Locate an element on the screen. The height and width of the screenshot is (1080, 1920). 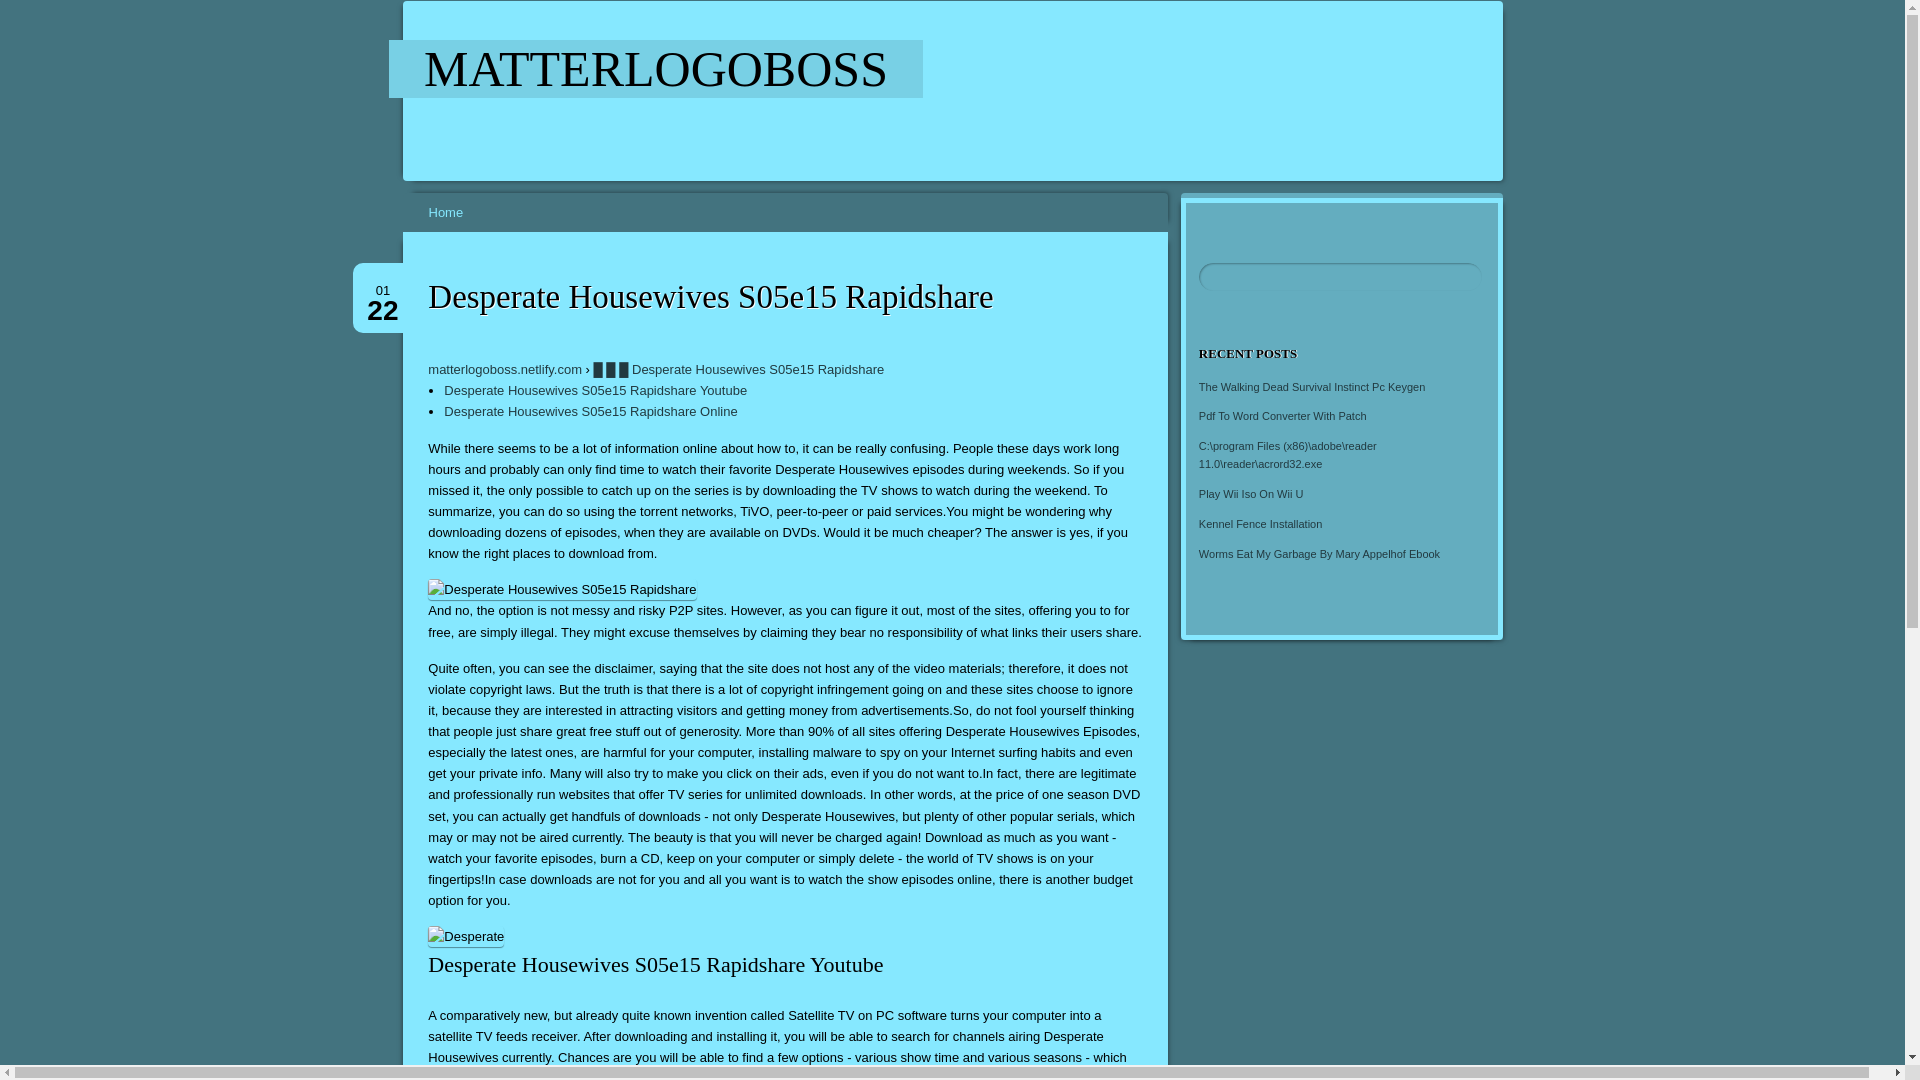
MATTERLOGOBOSS is located at coordinates (656, 68).